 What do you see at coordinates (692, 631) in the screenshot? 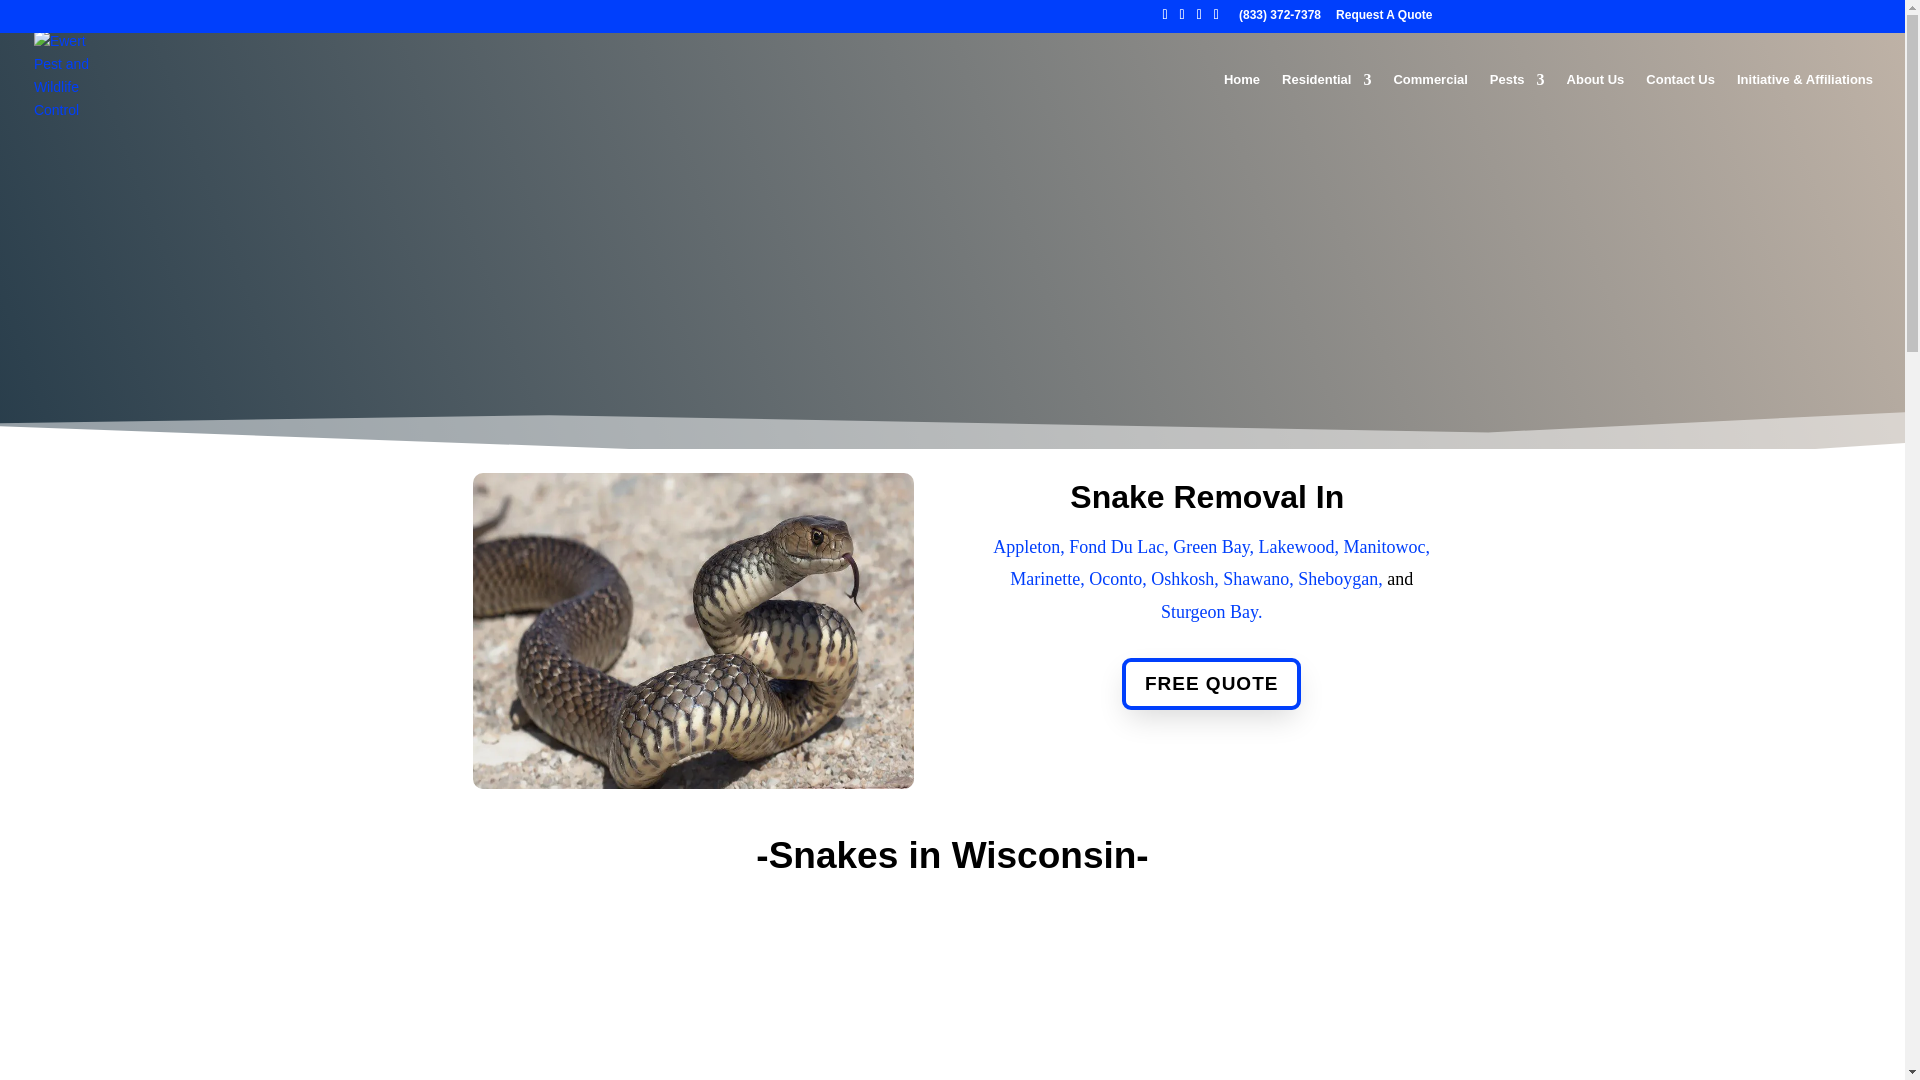
I see `Snakes` at bounding box center [692, 631].